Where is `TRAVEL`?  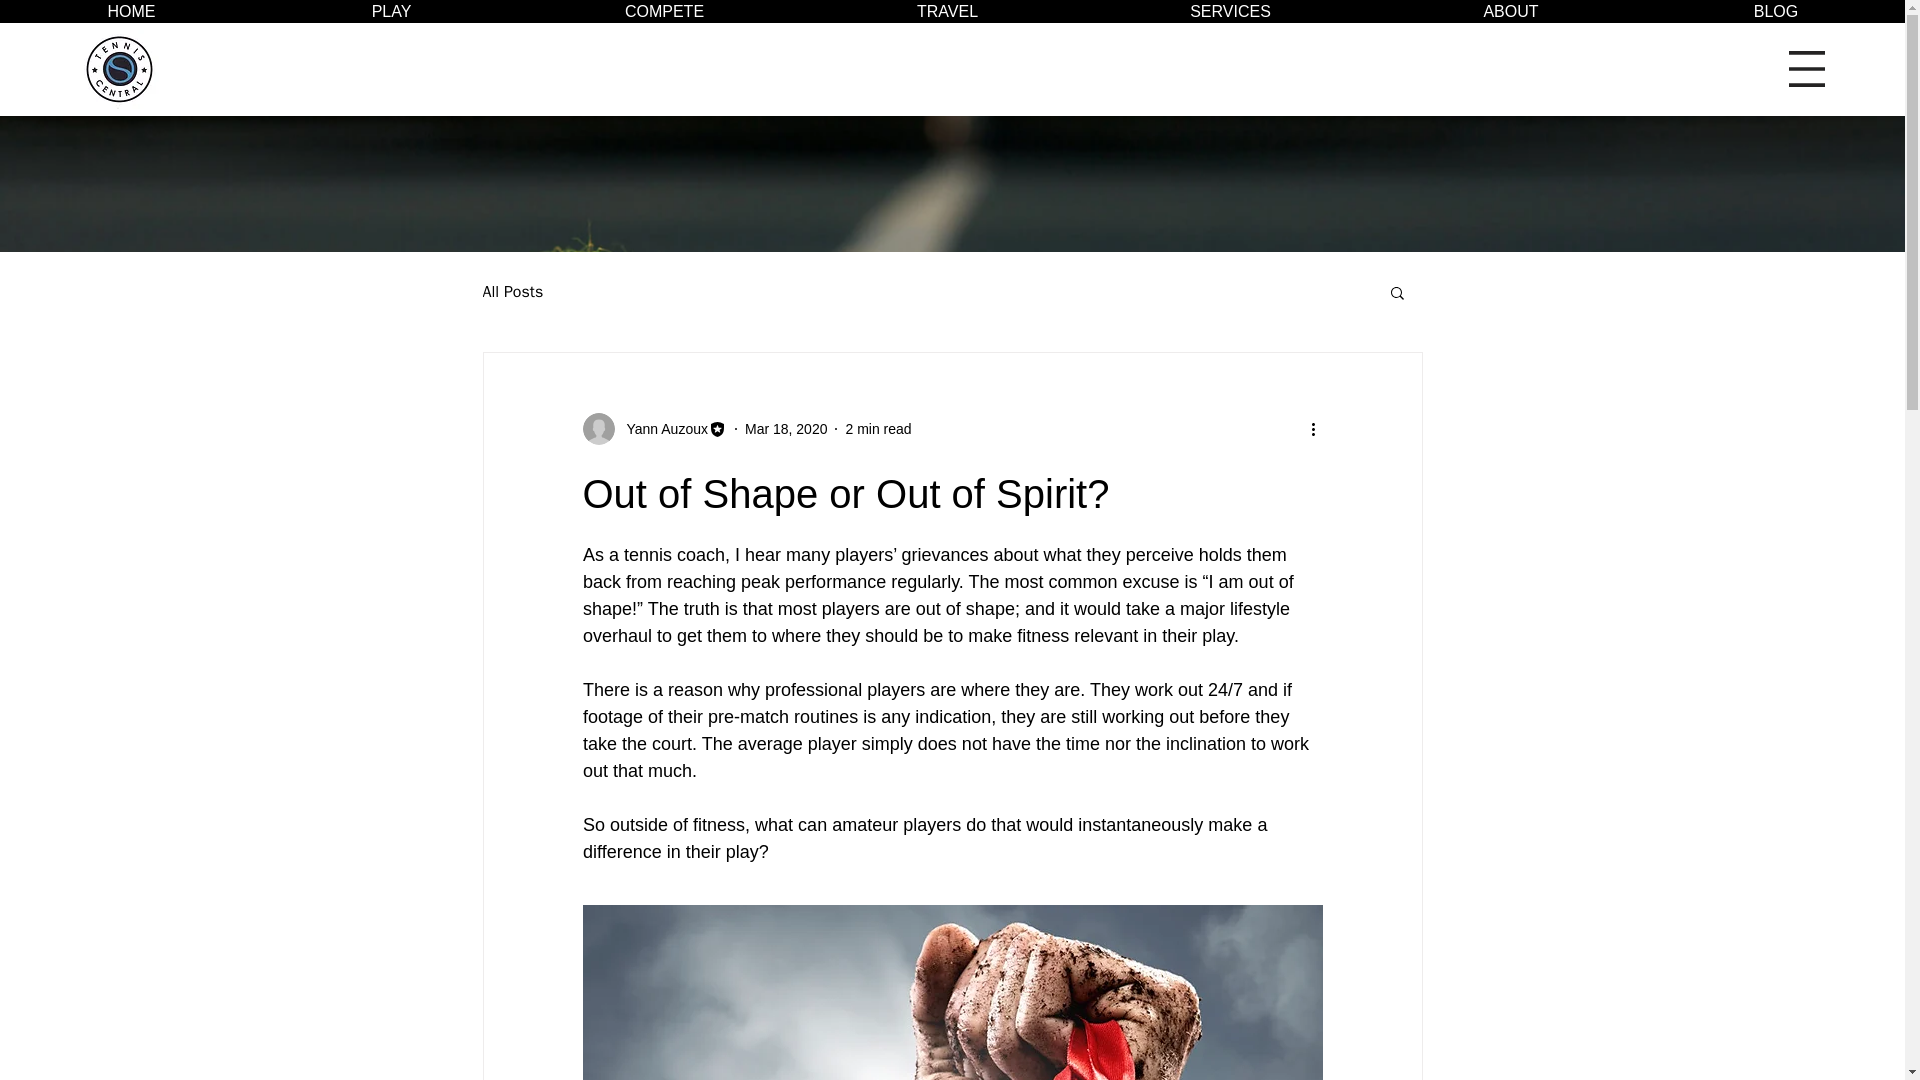 TRAVEL is located at coordinates (946, 11).